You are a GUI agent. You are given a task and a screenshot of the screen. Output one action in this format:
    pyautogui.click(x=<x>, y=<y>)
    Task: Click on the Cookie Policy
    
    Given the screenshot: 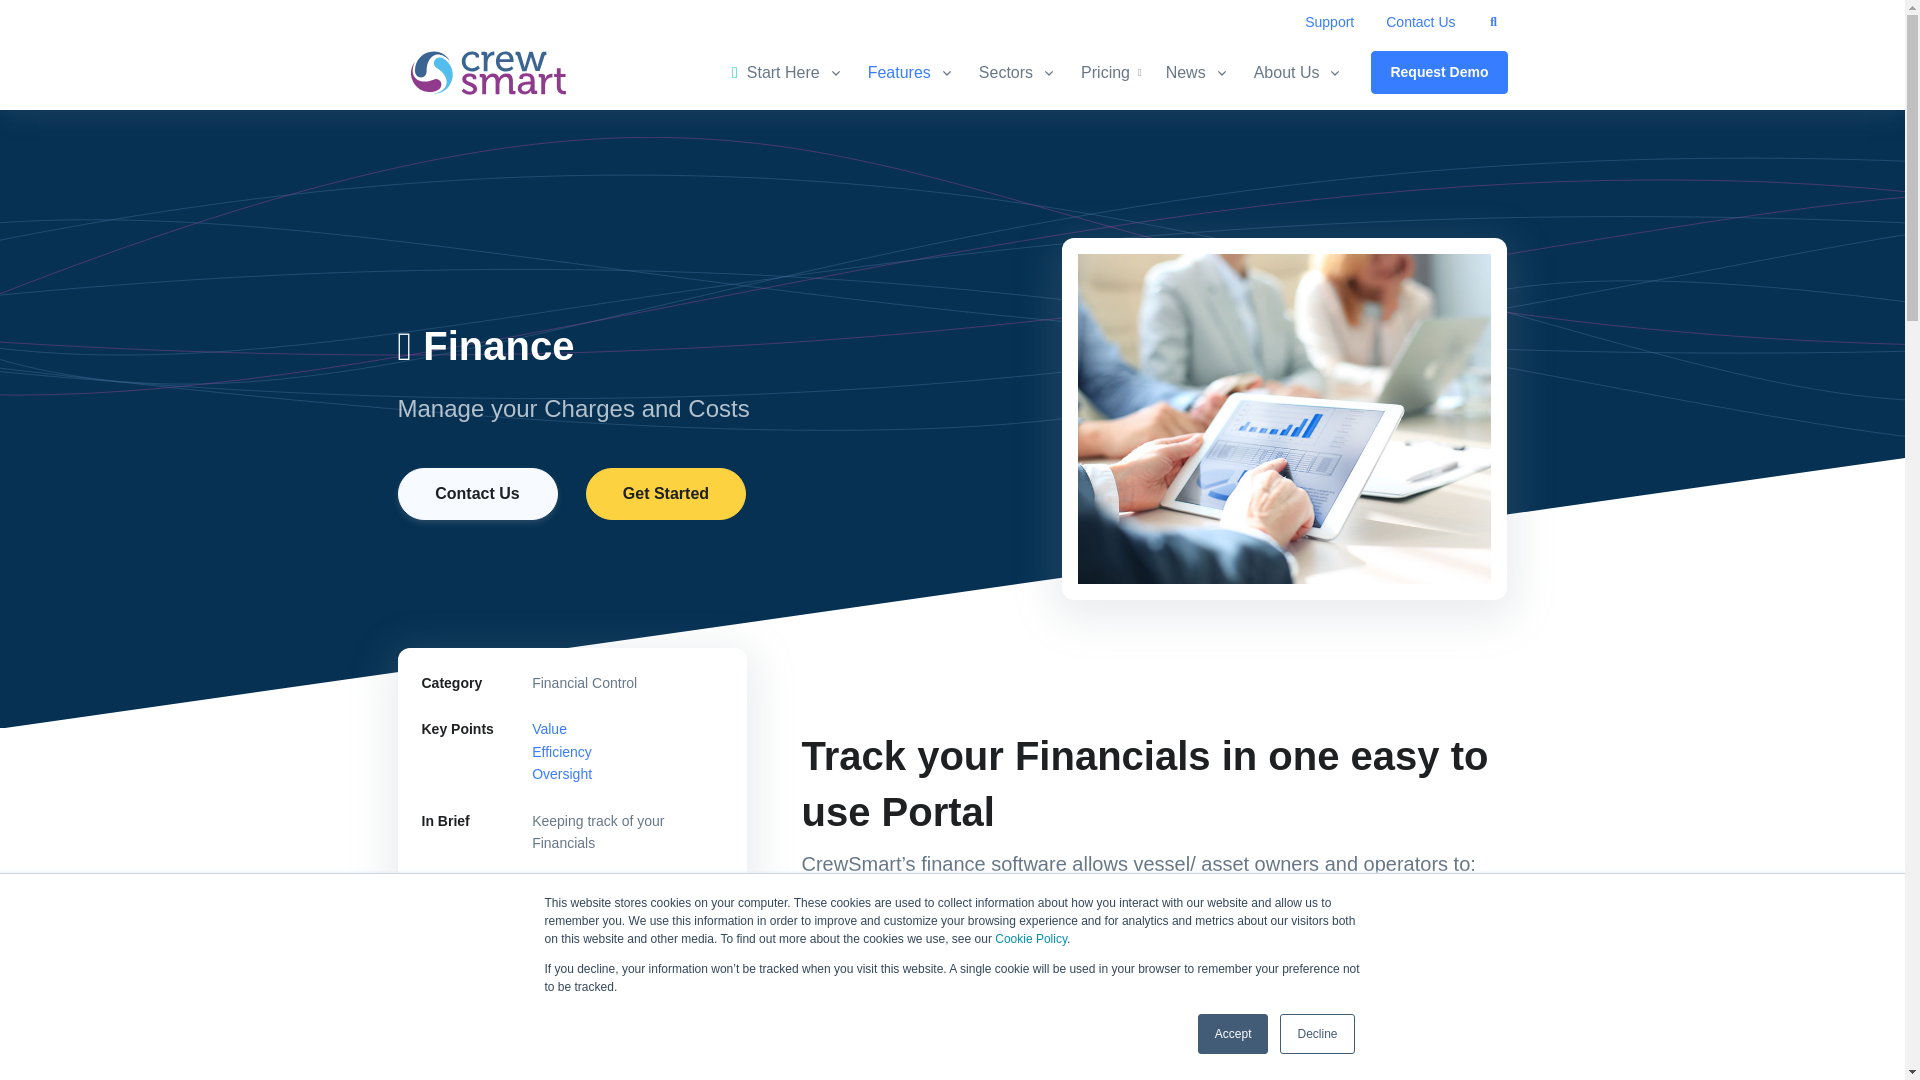 What is the action you would take?
    pyautogui.click(x=1030, y=939)
    